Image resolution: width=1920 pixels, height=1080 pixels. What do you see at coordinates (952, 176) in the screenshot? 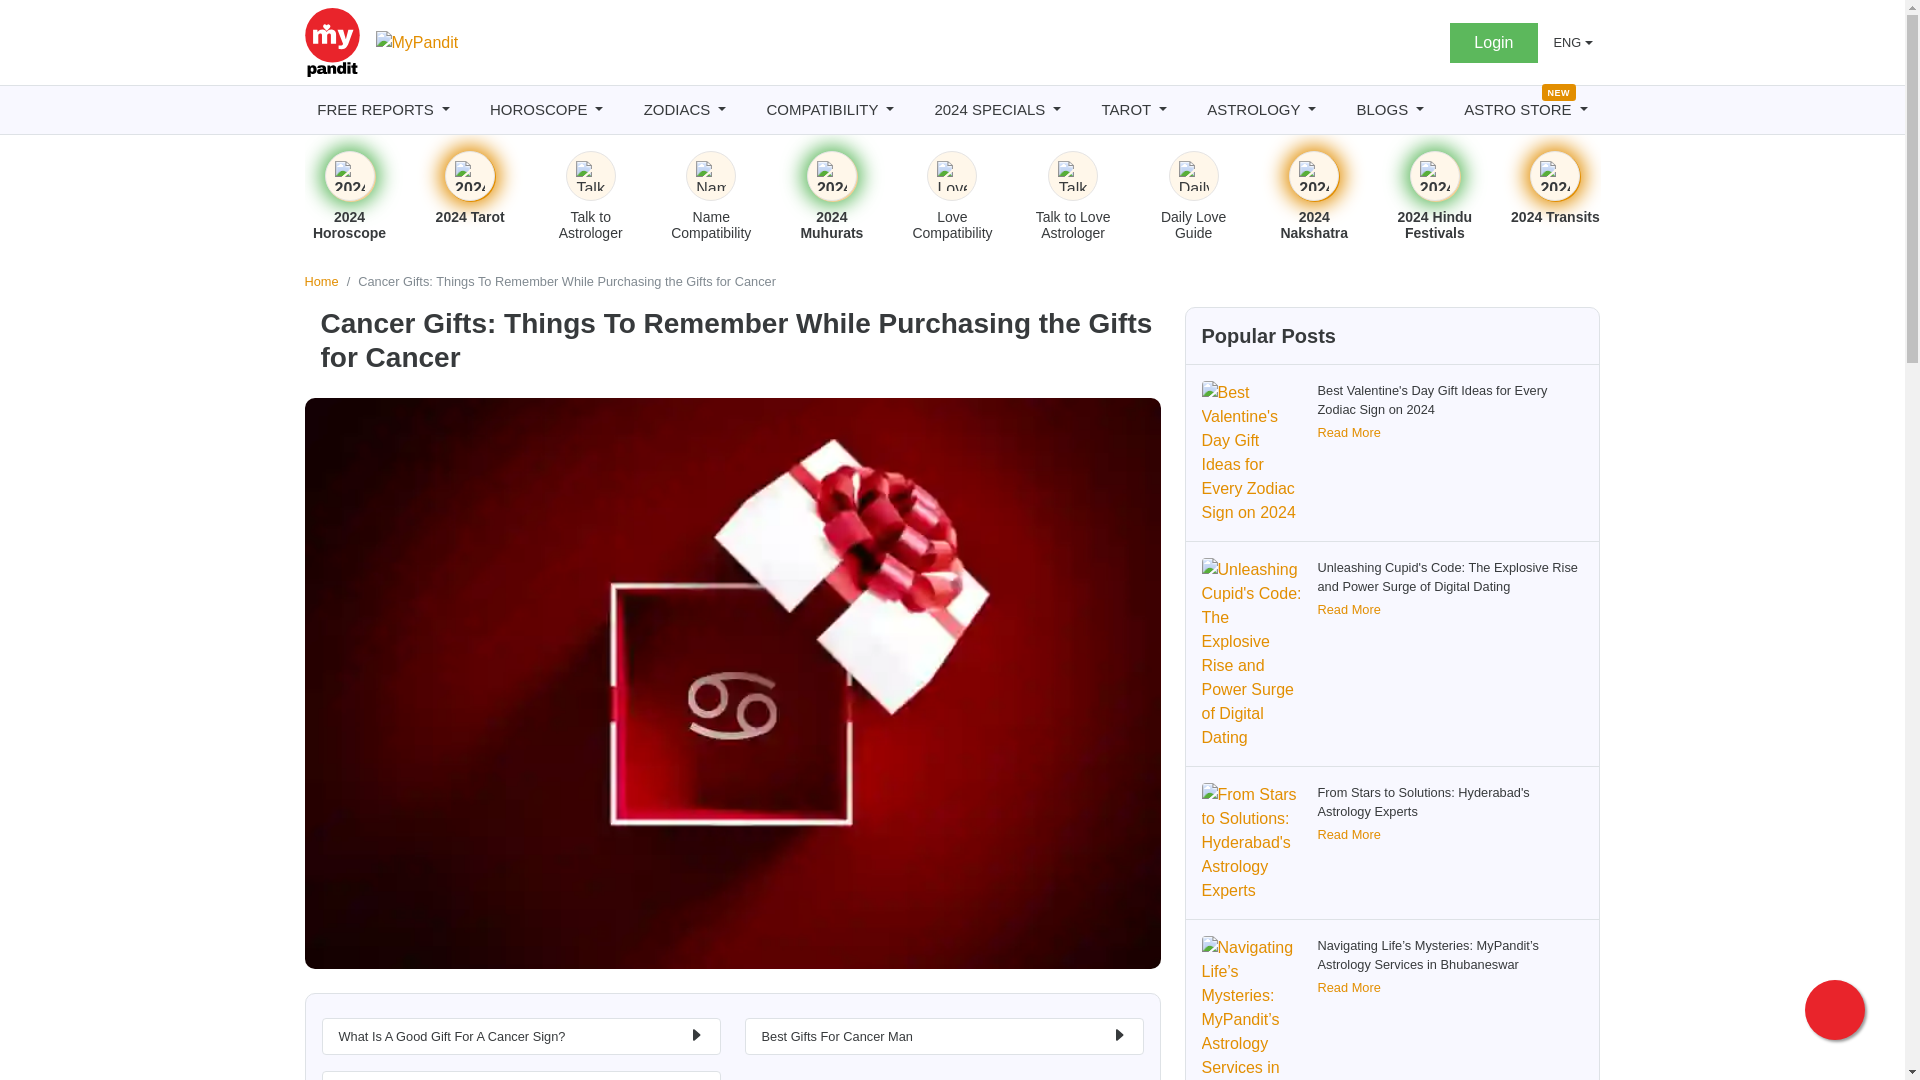
I see `Love Compatibility` at bounding box center [952, 176].